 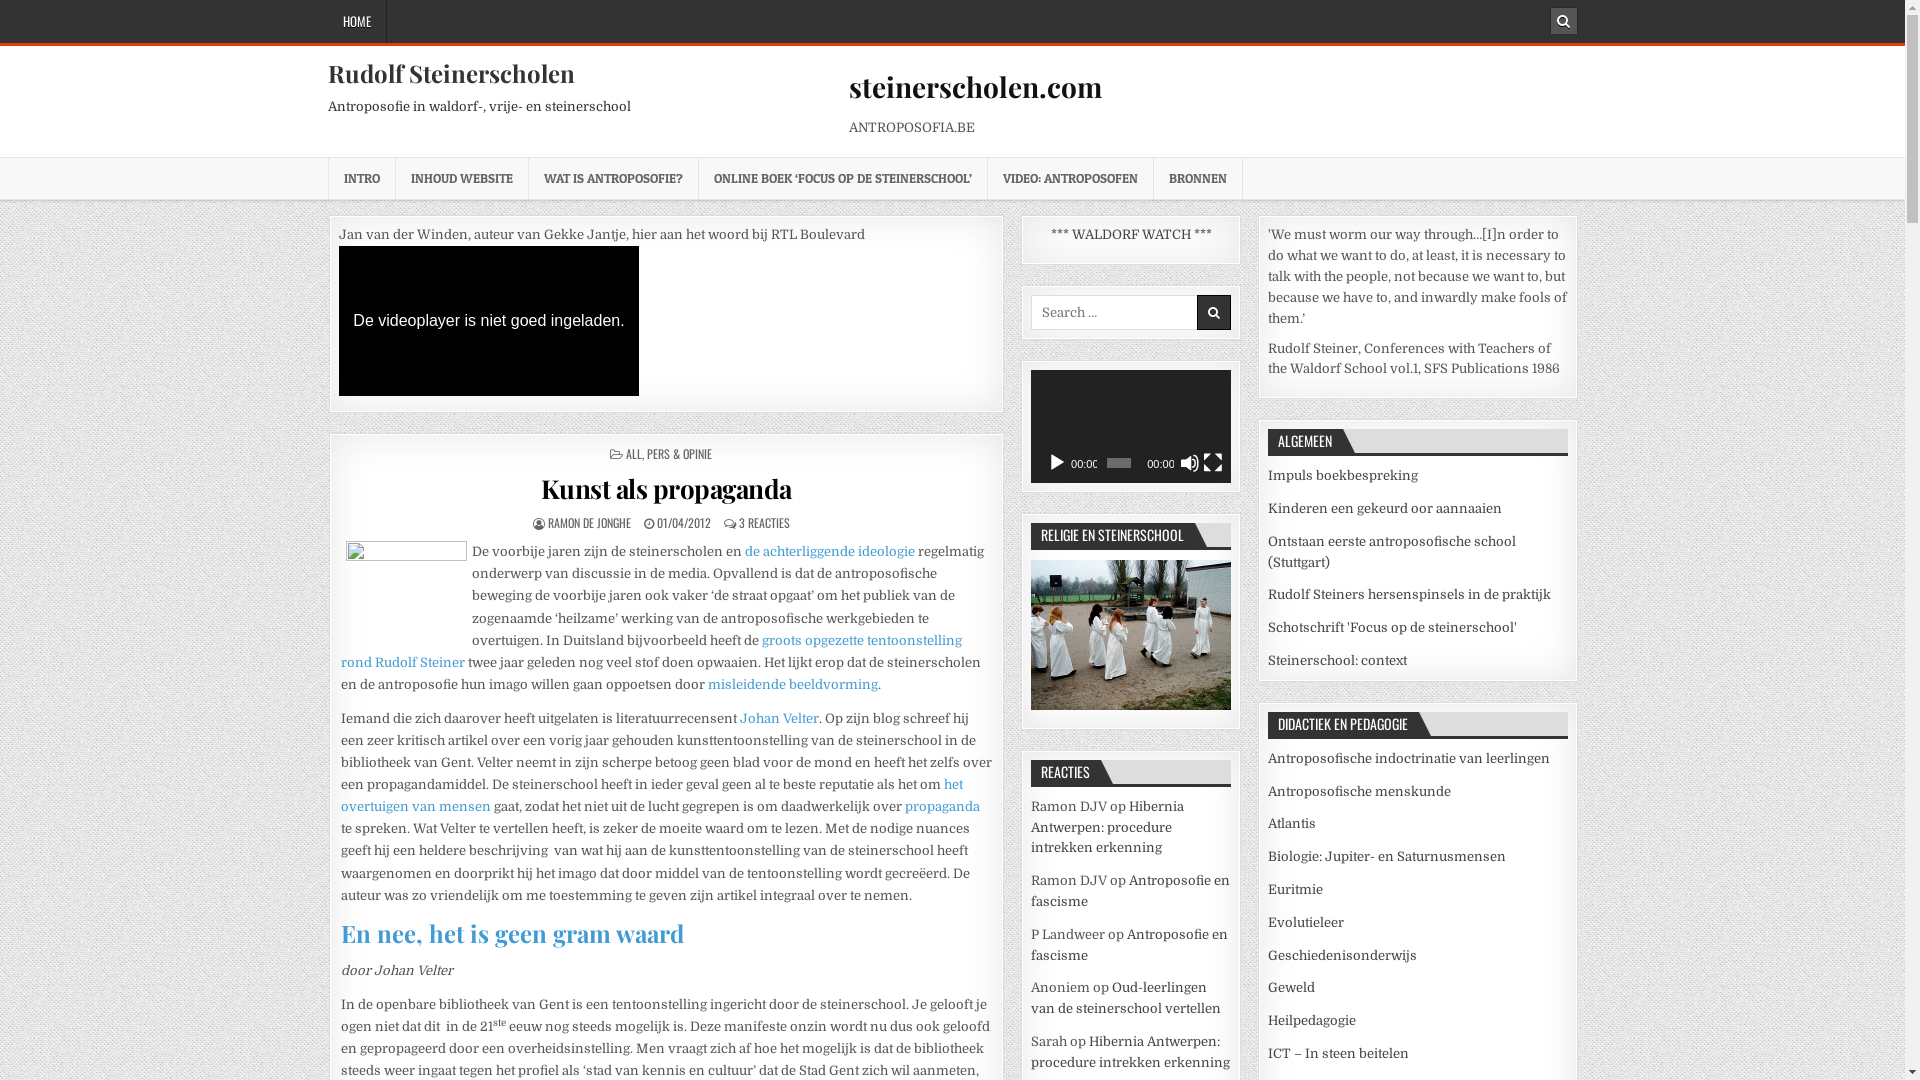 What do you see at coordinates (1312, 1020) in the screenshot?
I see `Heilpedagogie` at bounding box center [1312, 1020].